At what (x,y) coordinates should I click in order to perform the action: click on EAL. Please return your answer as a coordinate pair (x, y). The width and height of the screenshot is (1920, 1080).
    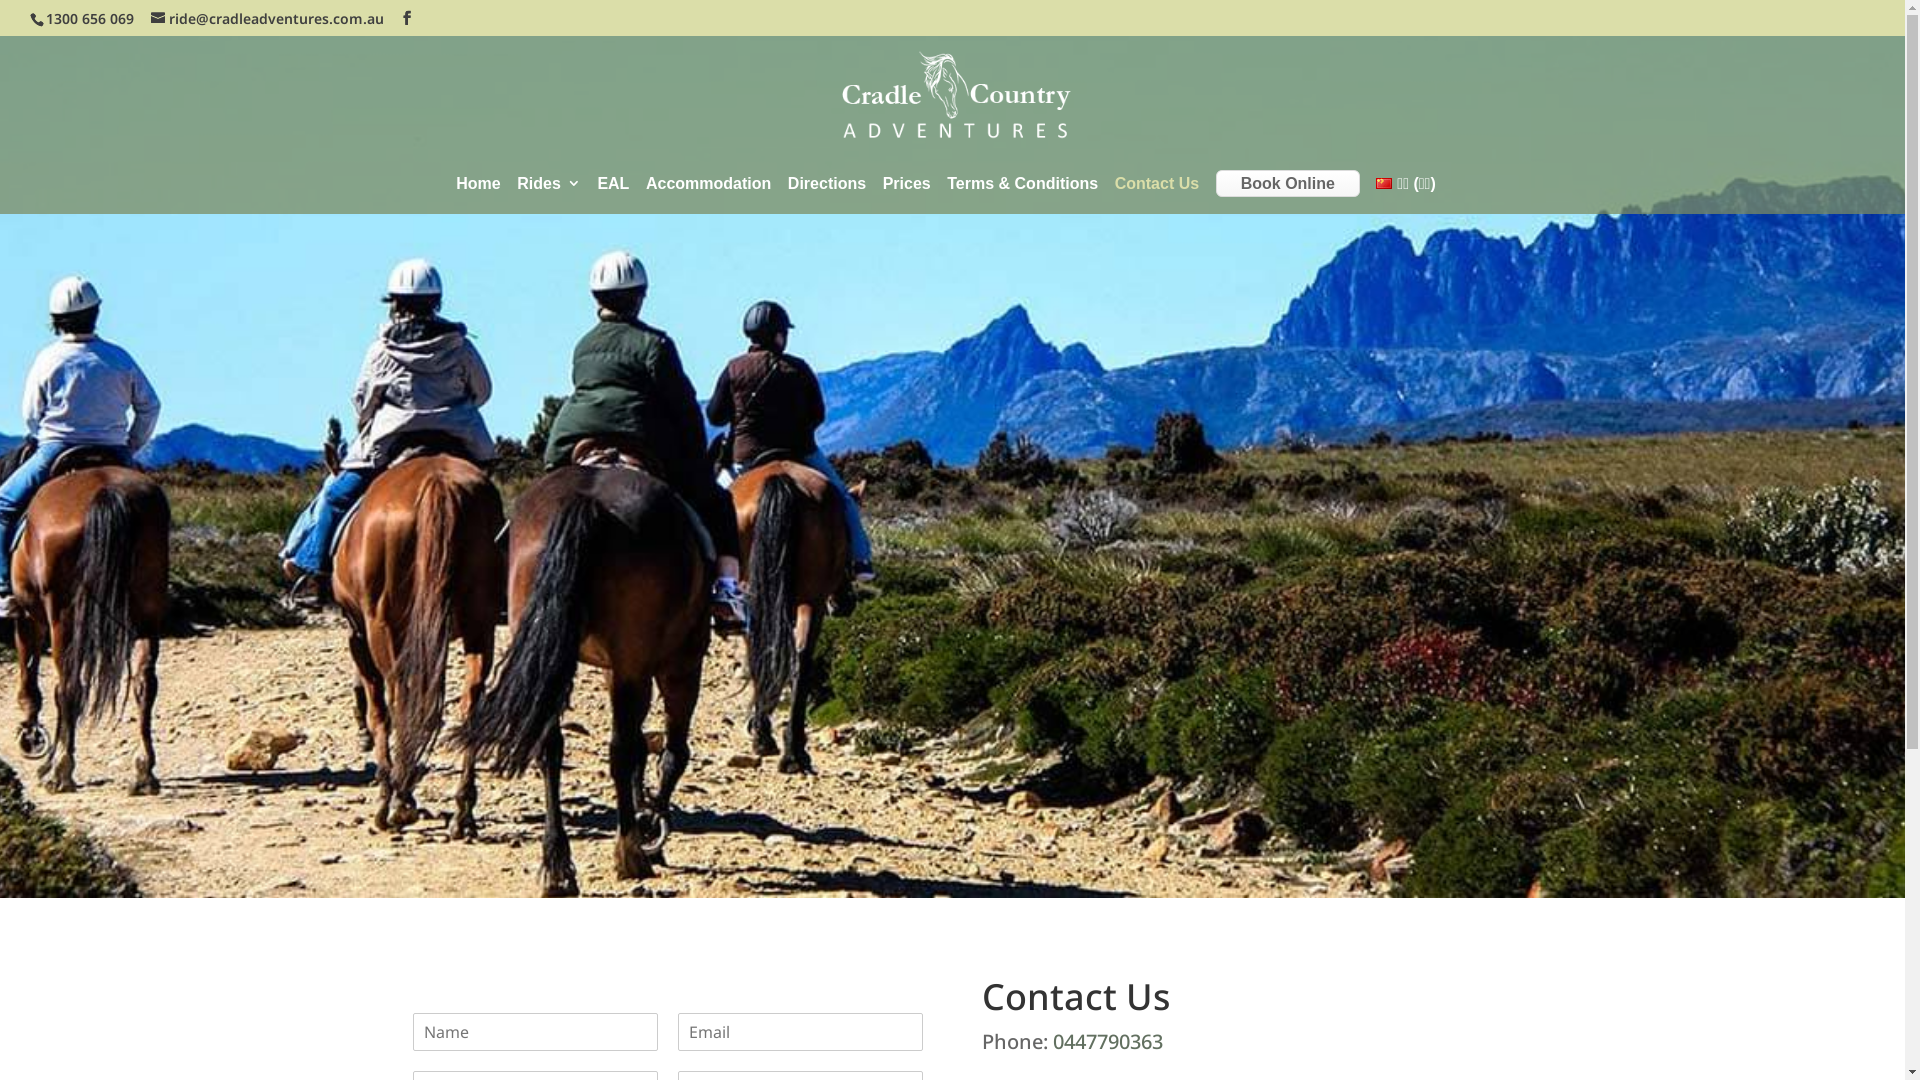
    Looking at the image, I should click on (613, 196).